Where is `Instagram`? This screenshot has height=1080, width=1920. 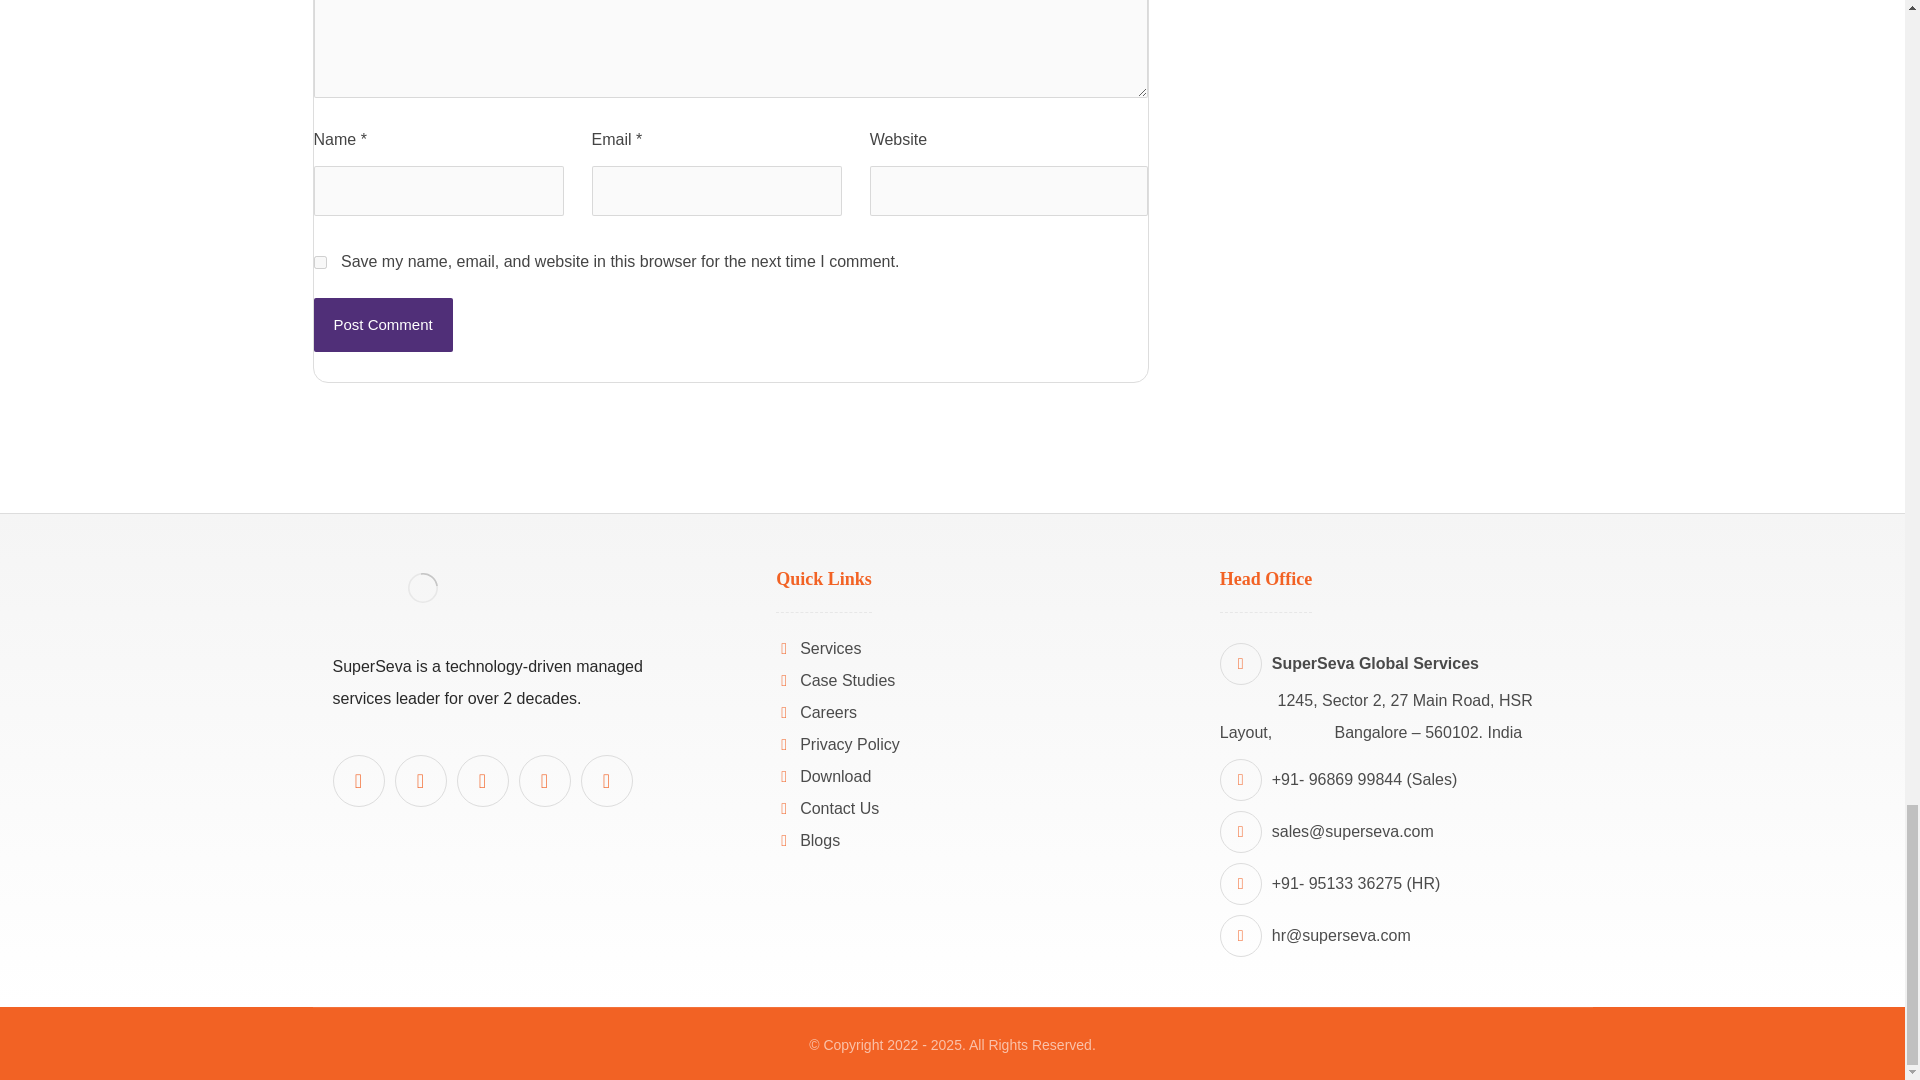 Instagram is located at coordinates (605, 780).